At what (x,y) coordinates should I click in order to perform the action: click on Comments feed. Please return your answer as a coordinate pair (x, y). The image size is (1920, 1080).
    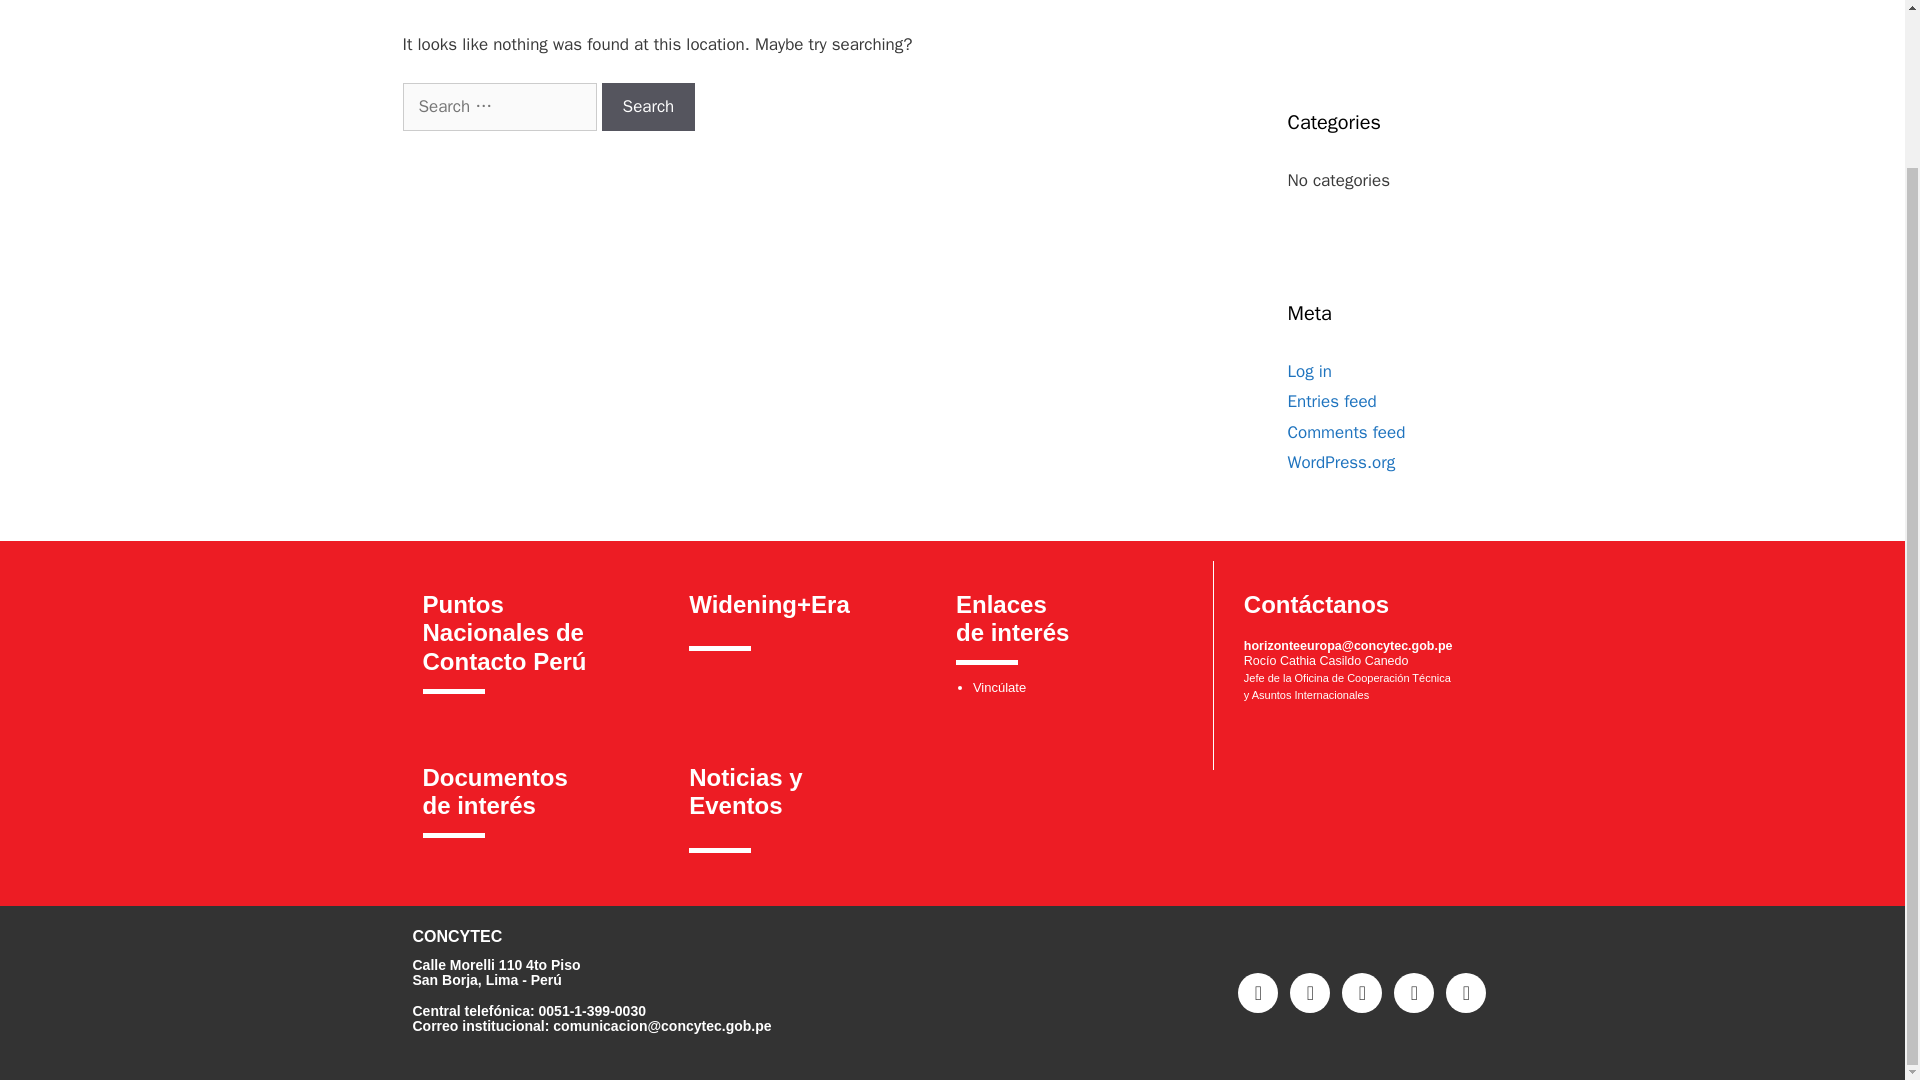
    Looking at the image, I should click on (1346, 432).